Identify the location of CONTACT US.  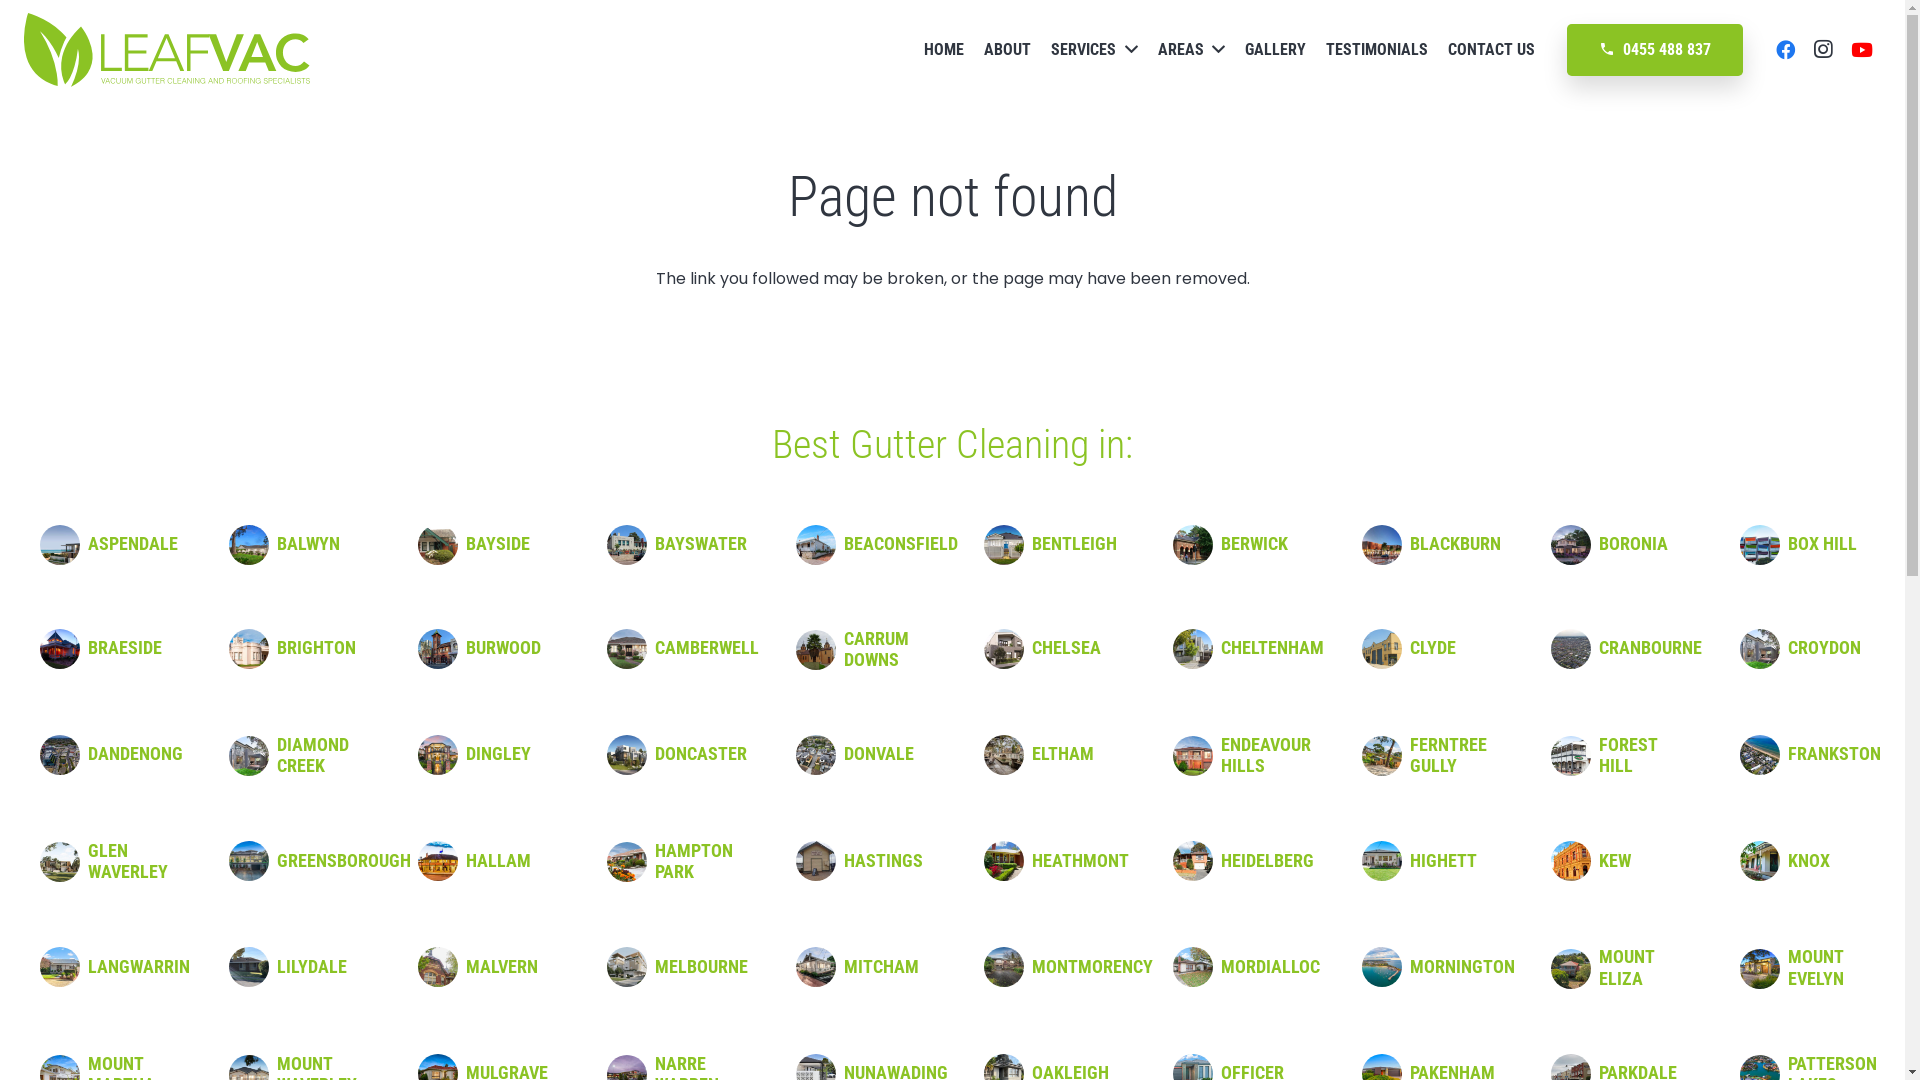
(1492, 50).